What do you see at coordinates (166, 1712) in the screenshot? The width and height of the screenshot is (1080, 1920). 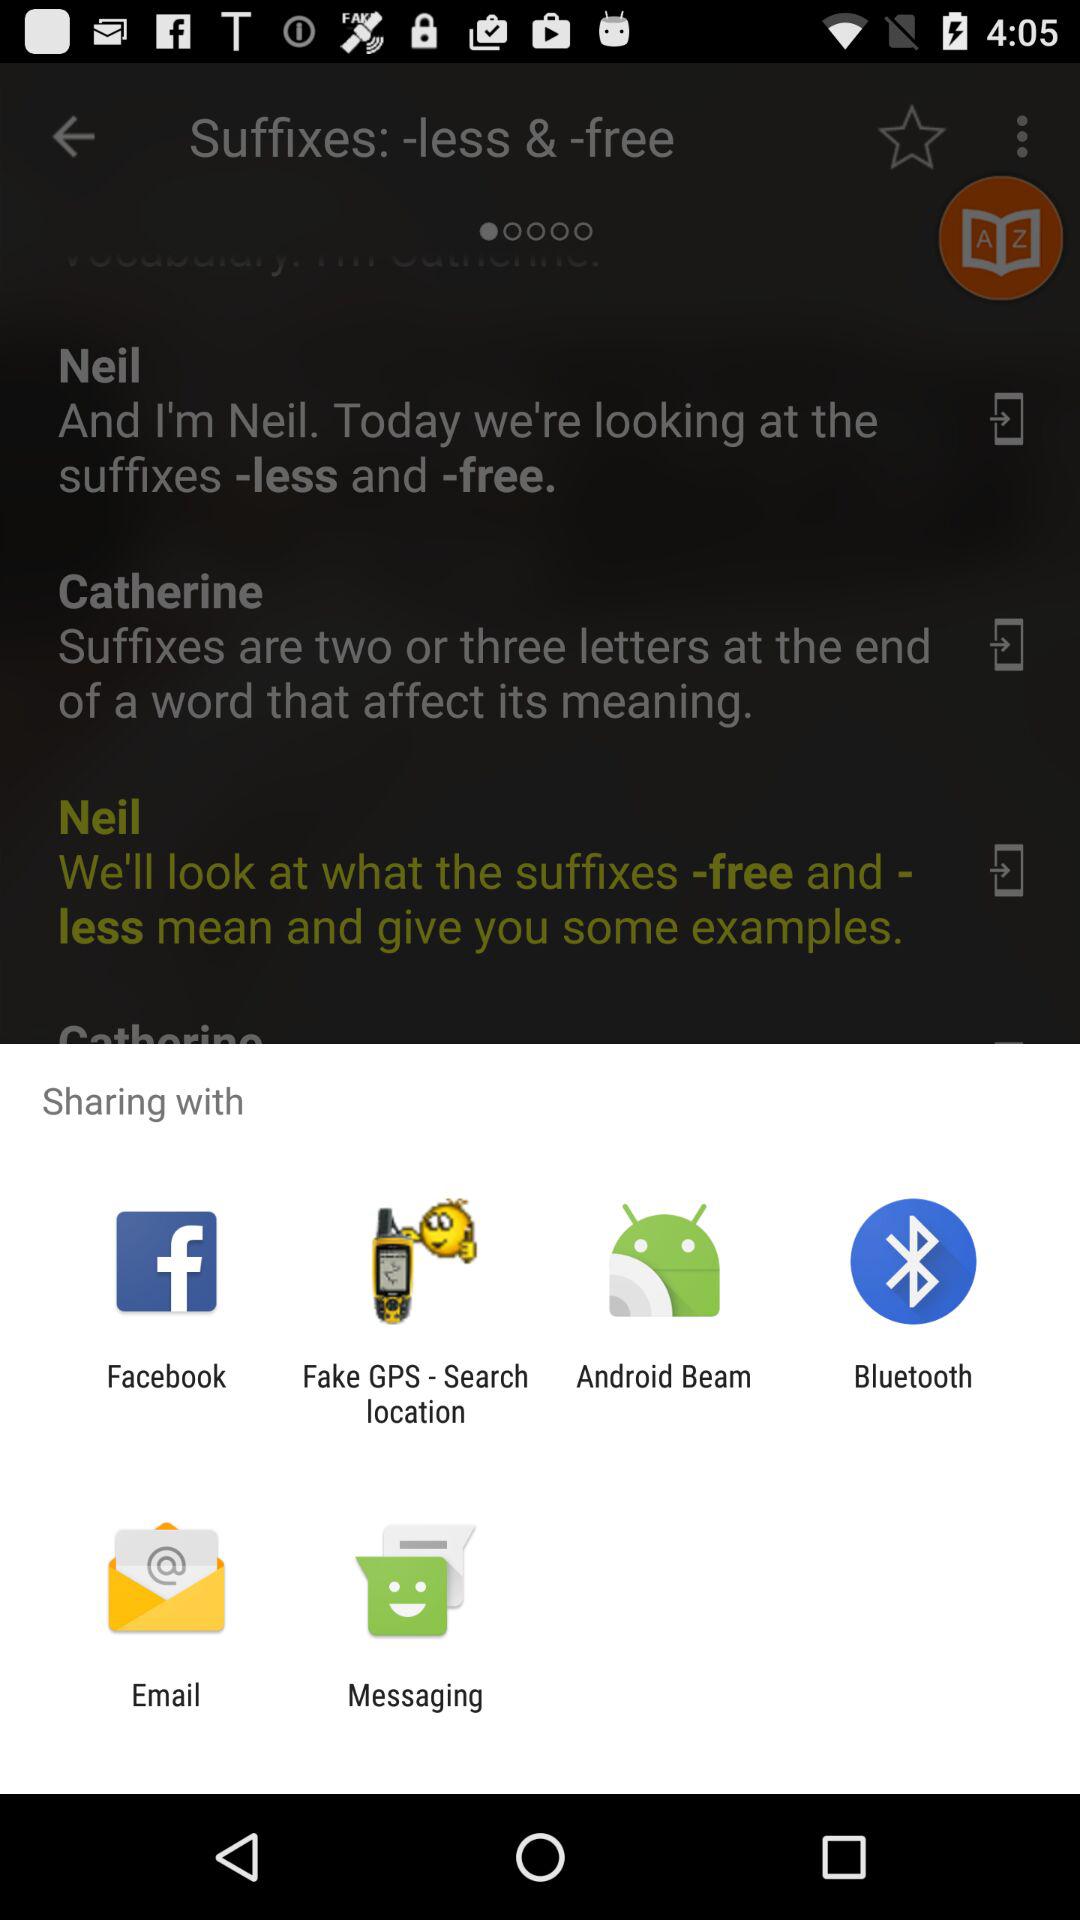 I see `launch the icon to the left of messaging` at bounding box center [166, 1712].